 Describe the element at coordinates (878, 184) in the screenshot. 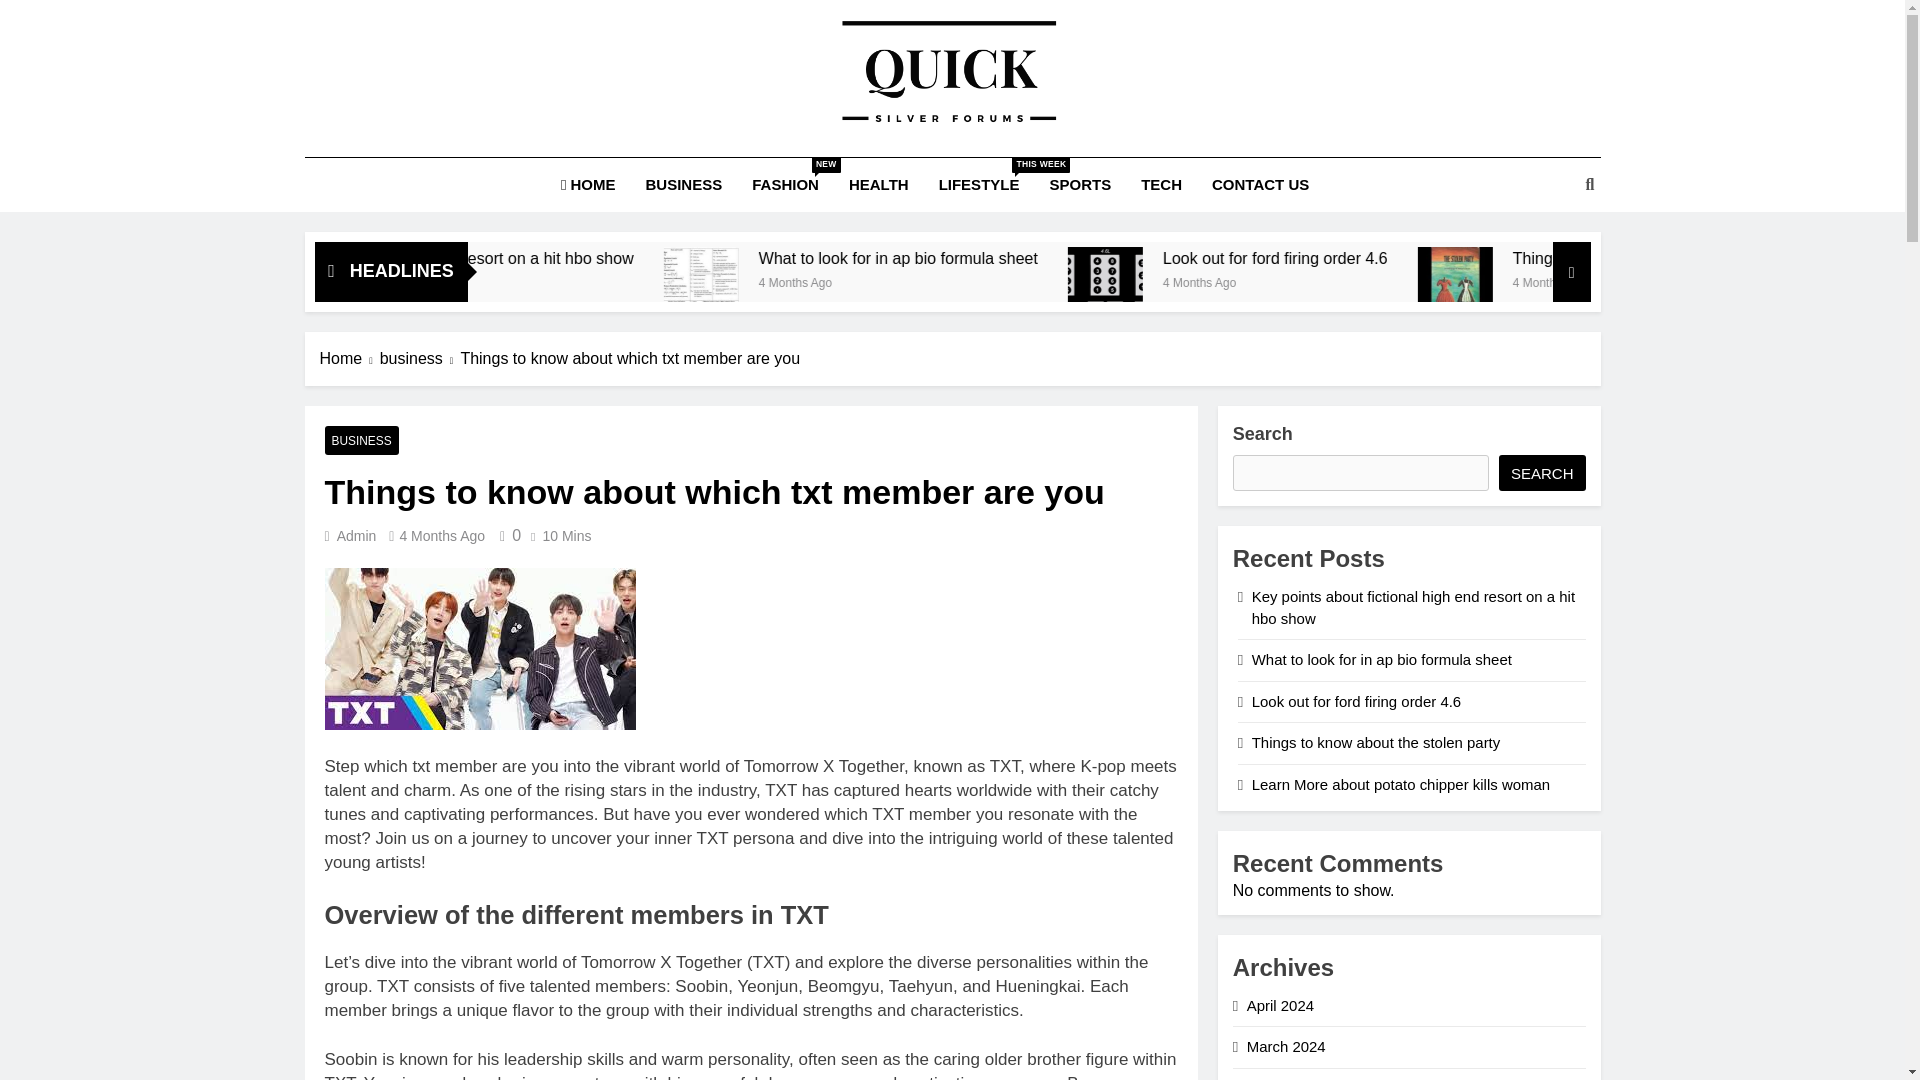

I see `HEALTH` at that location.